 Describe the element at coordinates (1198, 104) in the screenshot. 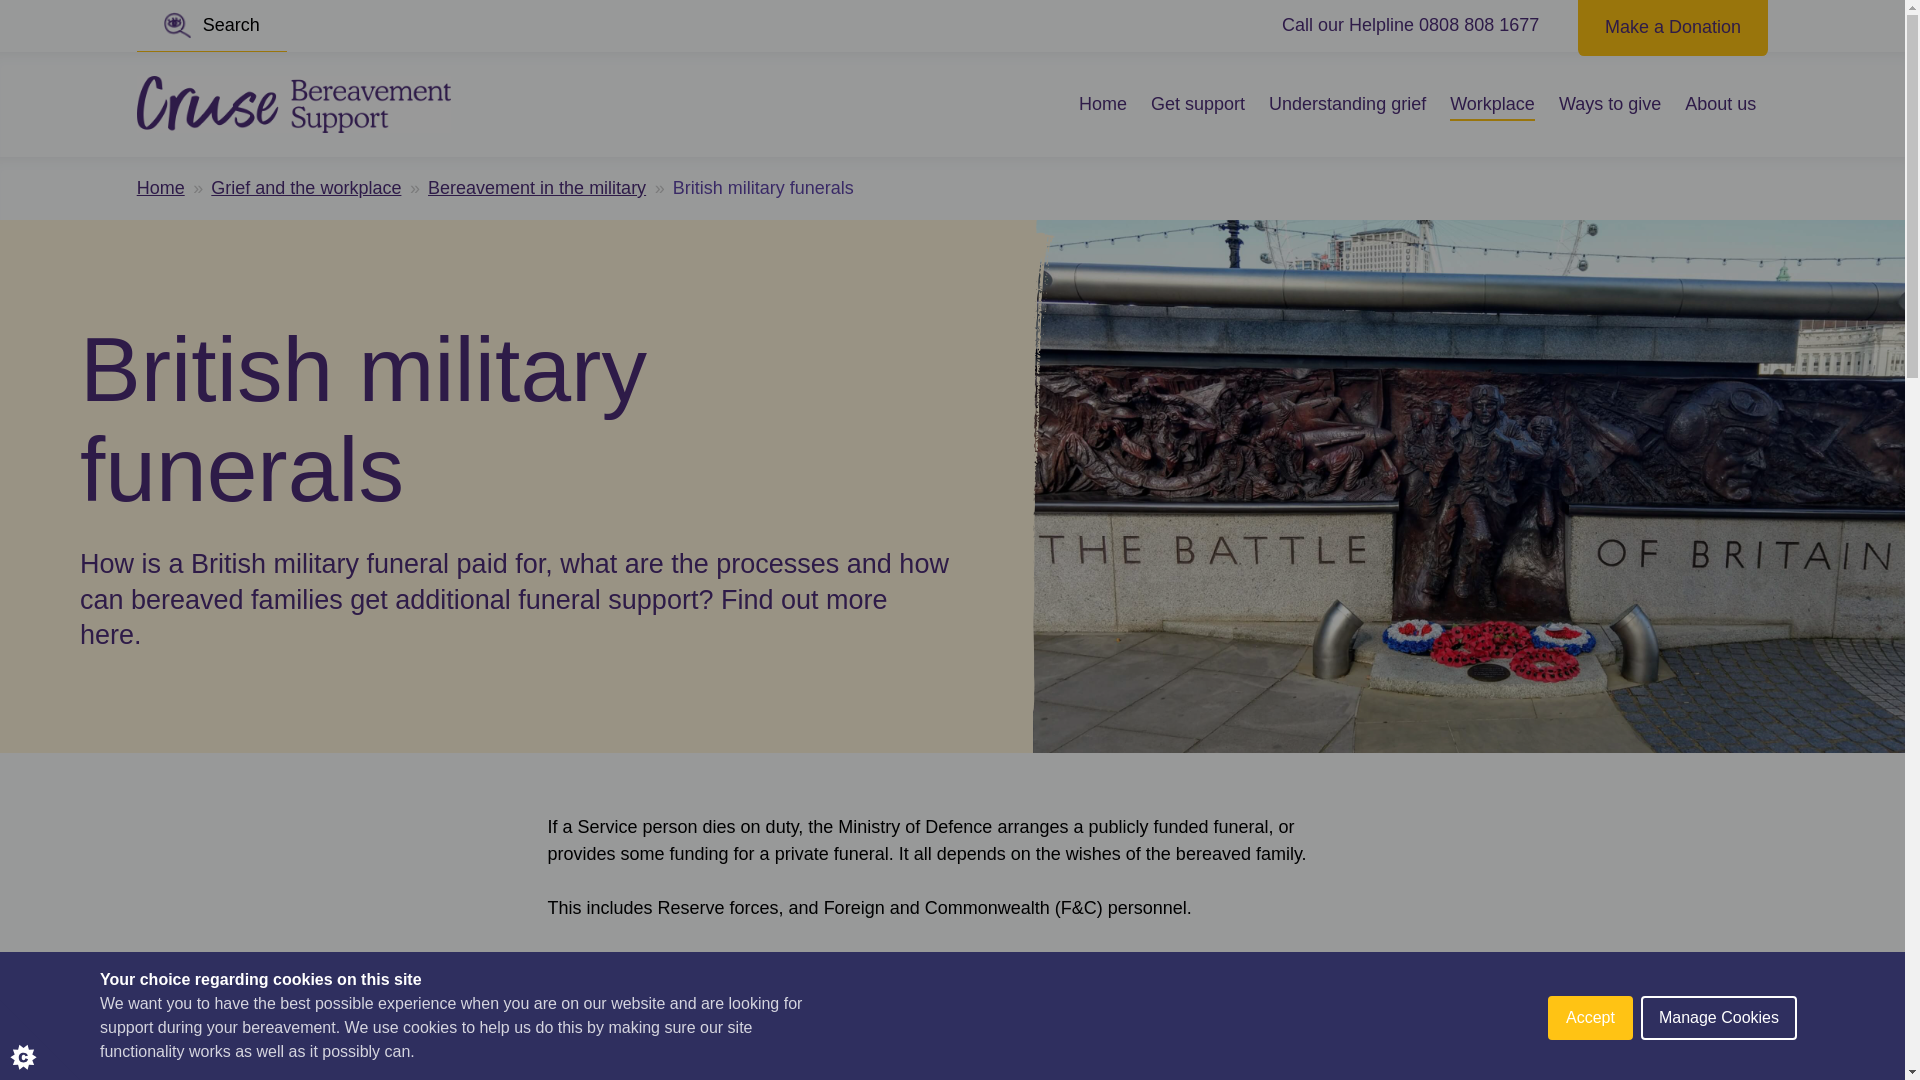

I see `Get support` at that location.